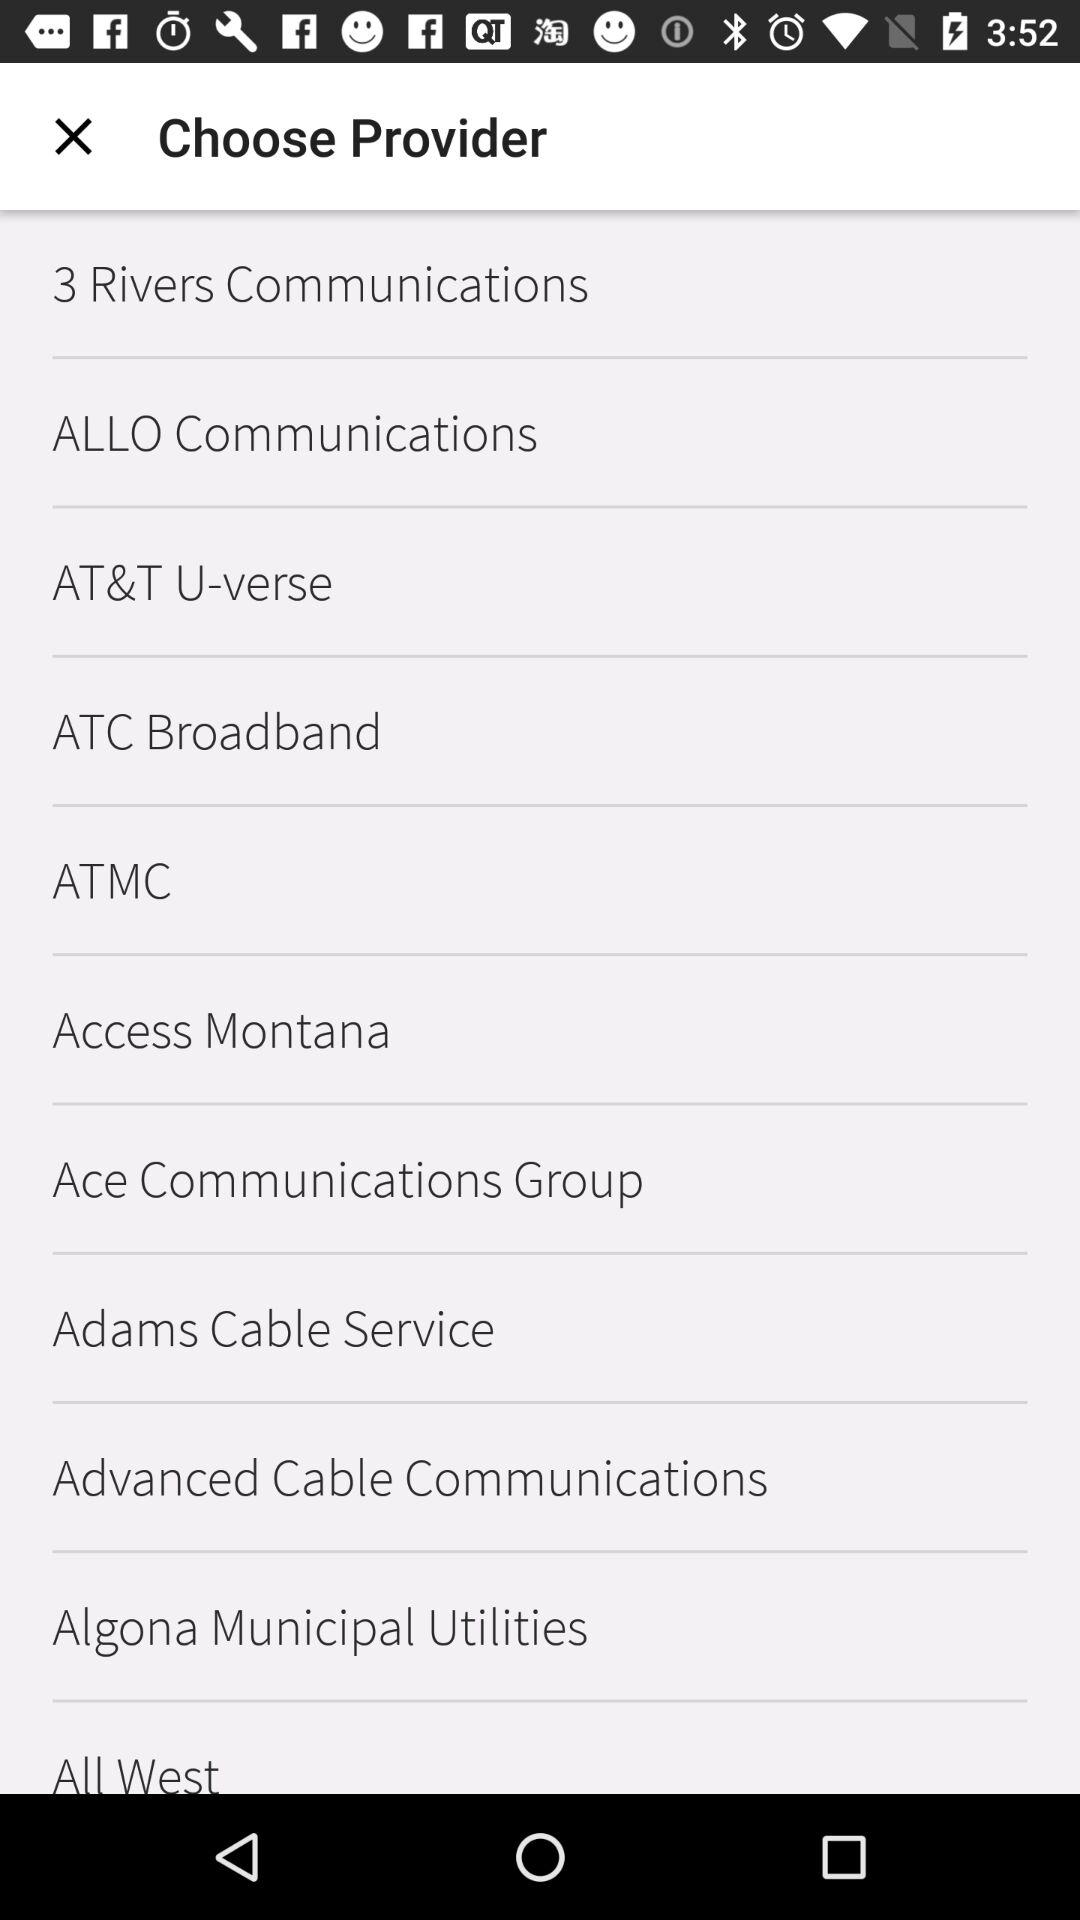 This screenshot has width=1080, height=1920. What do you see at coordinates (73, 136) in the screenshot?
I see `choose item next to choose provider item` at bounding box center [73, 136].